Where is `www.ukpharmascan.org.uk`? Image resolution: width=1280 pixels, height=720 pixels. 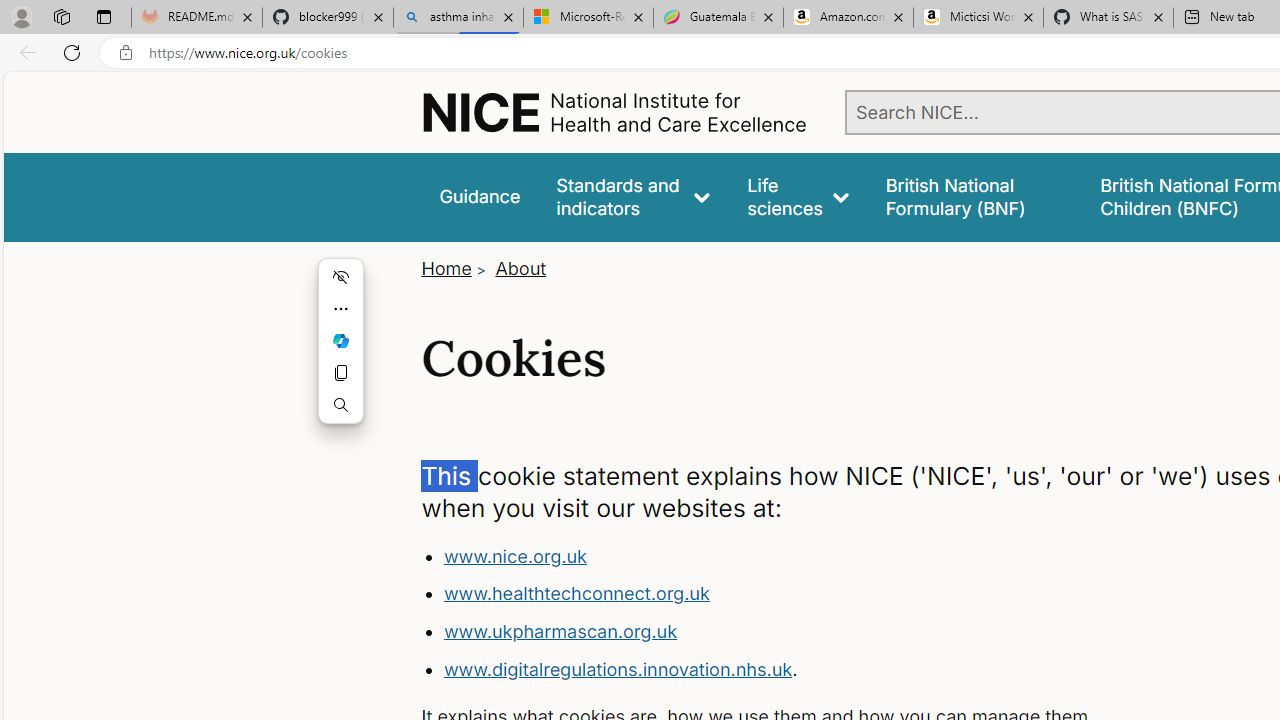
www.ukpharmascan.org.uk is located at coordinates (818, 632).